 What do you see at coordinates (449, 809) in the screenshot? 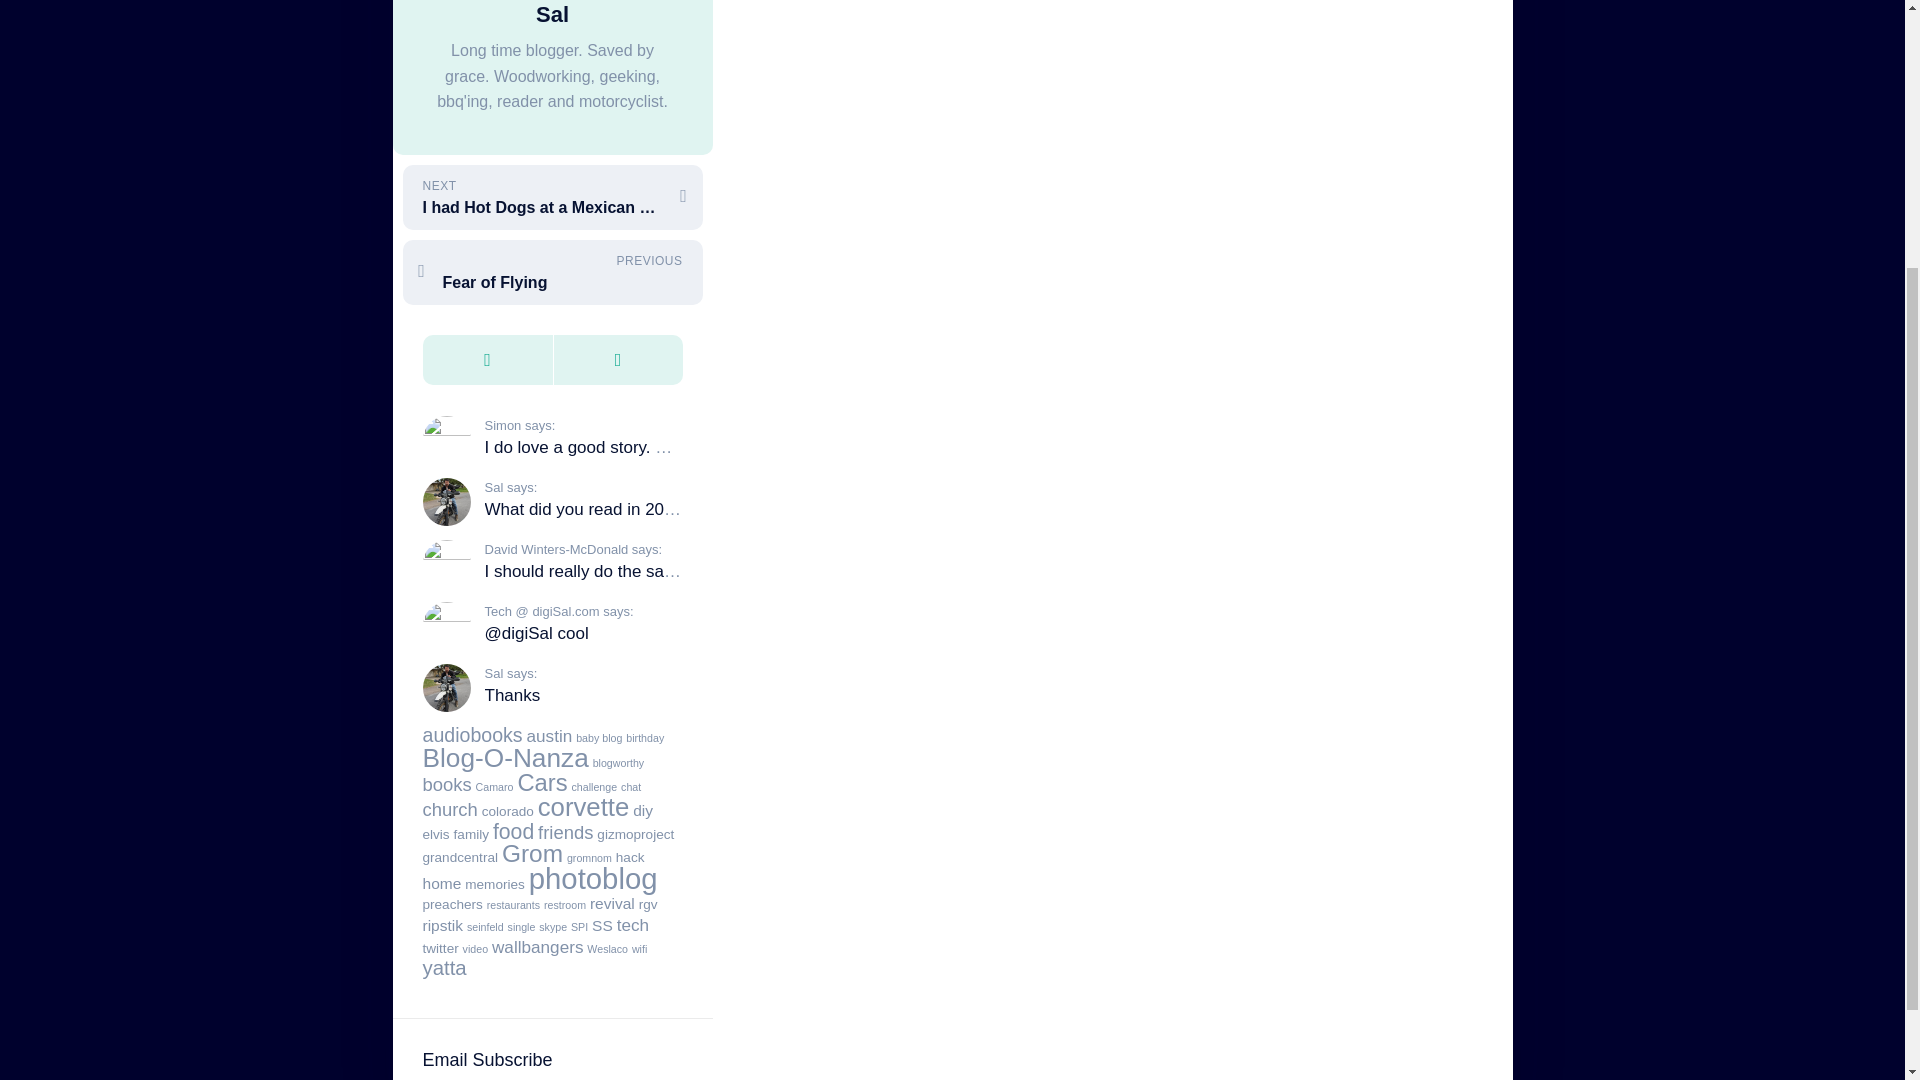
I see `church` at bounding box center [449, 809].